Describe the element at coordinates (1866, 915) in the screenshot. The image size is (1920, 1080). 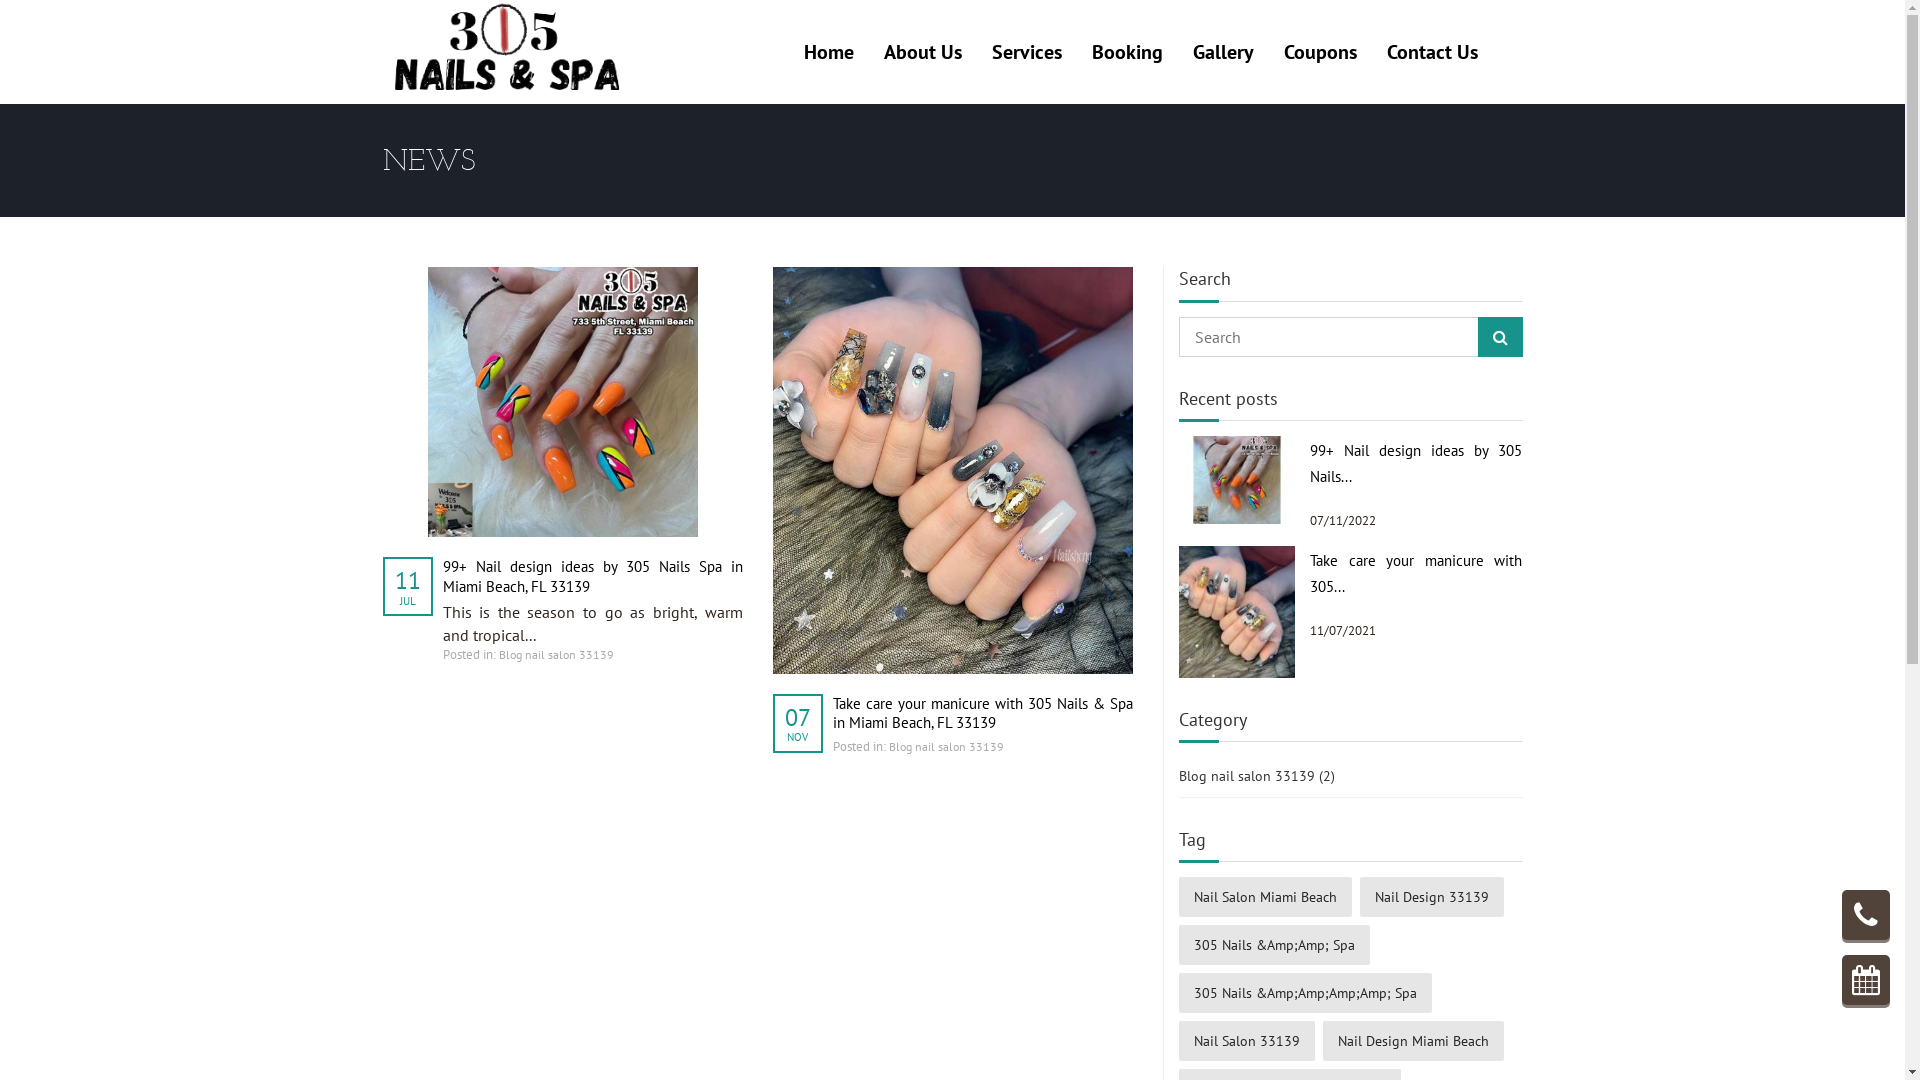
I see `Call us` at that location.